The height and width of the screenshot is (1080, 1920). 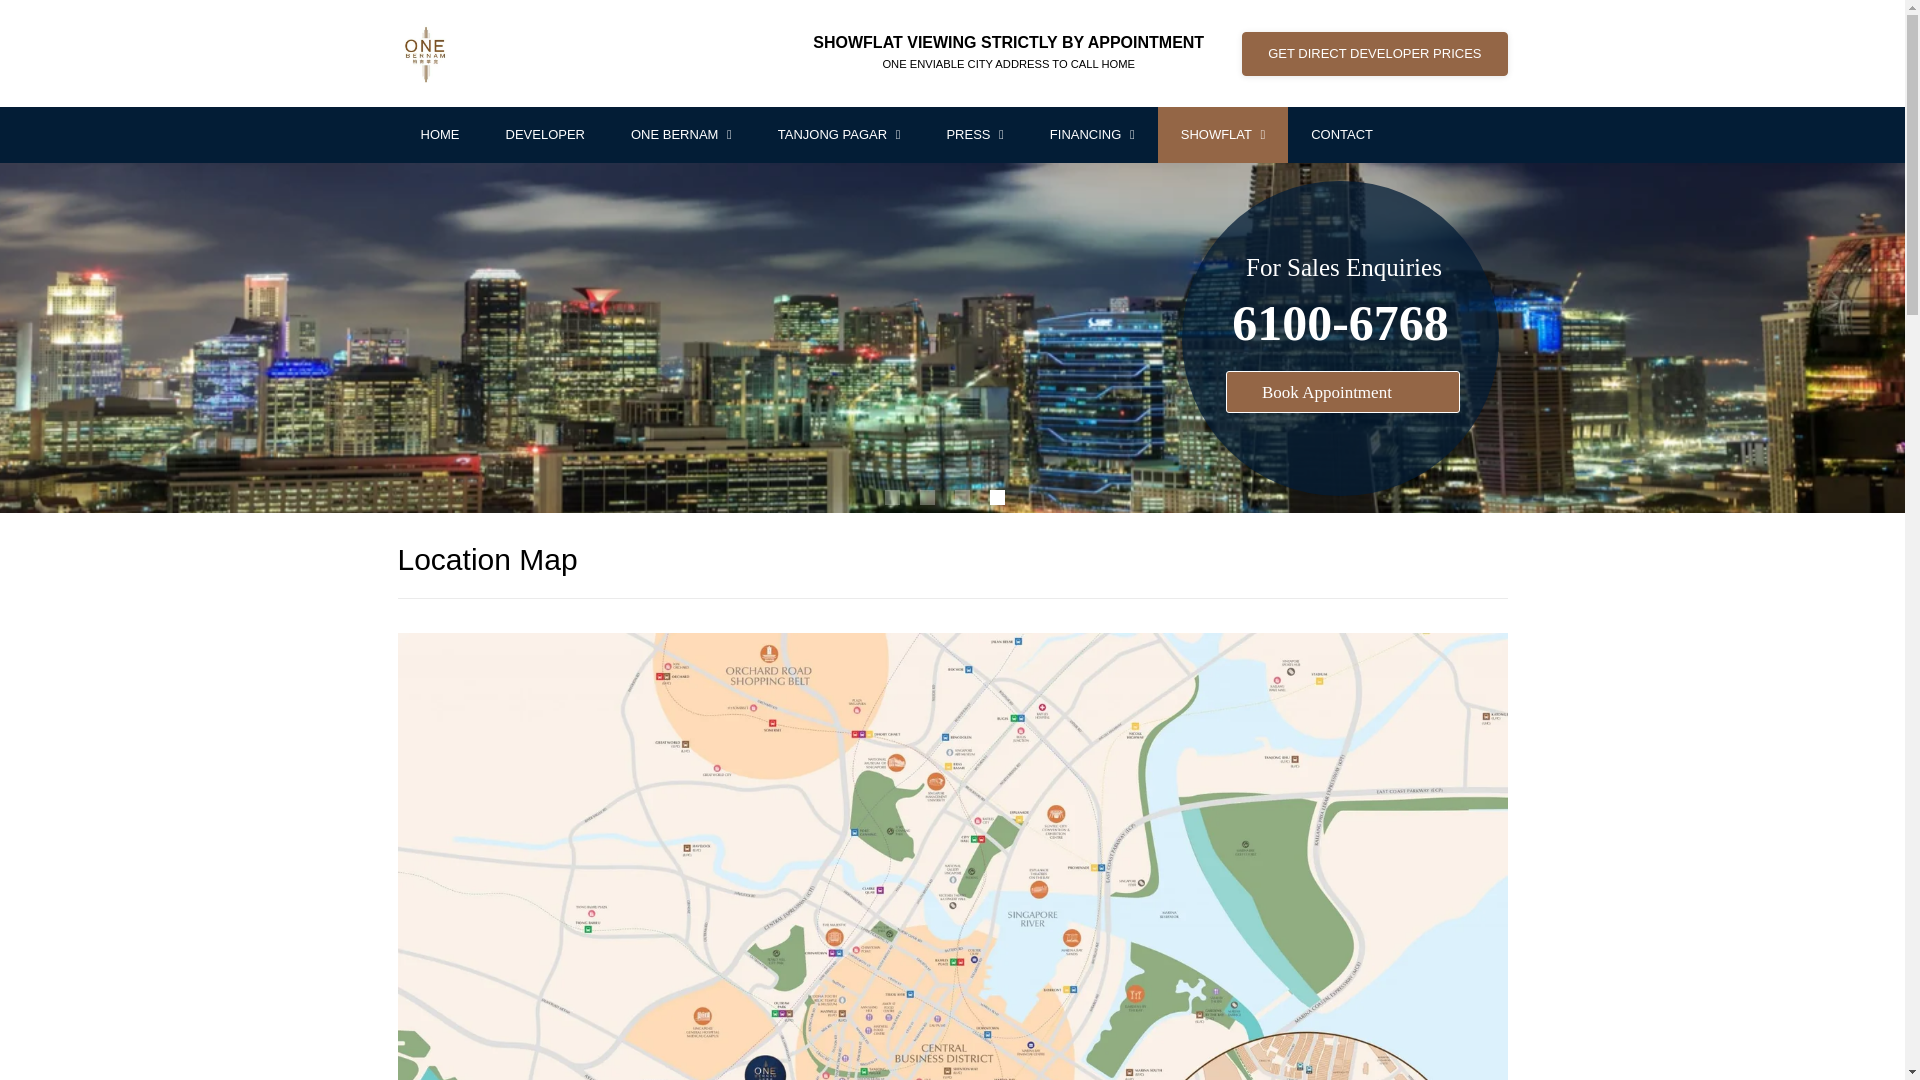 What do you see at coordinates (974, 134) in the screenshot?
I see `PRESS` at bounding box center [974, 134].